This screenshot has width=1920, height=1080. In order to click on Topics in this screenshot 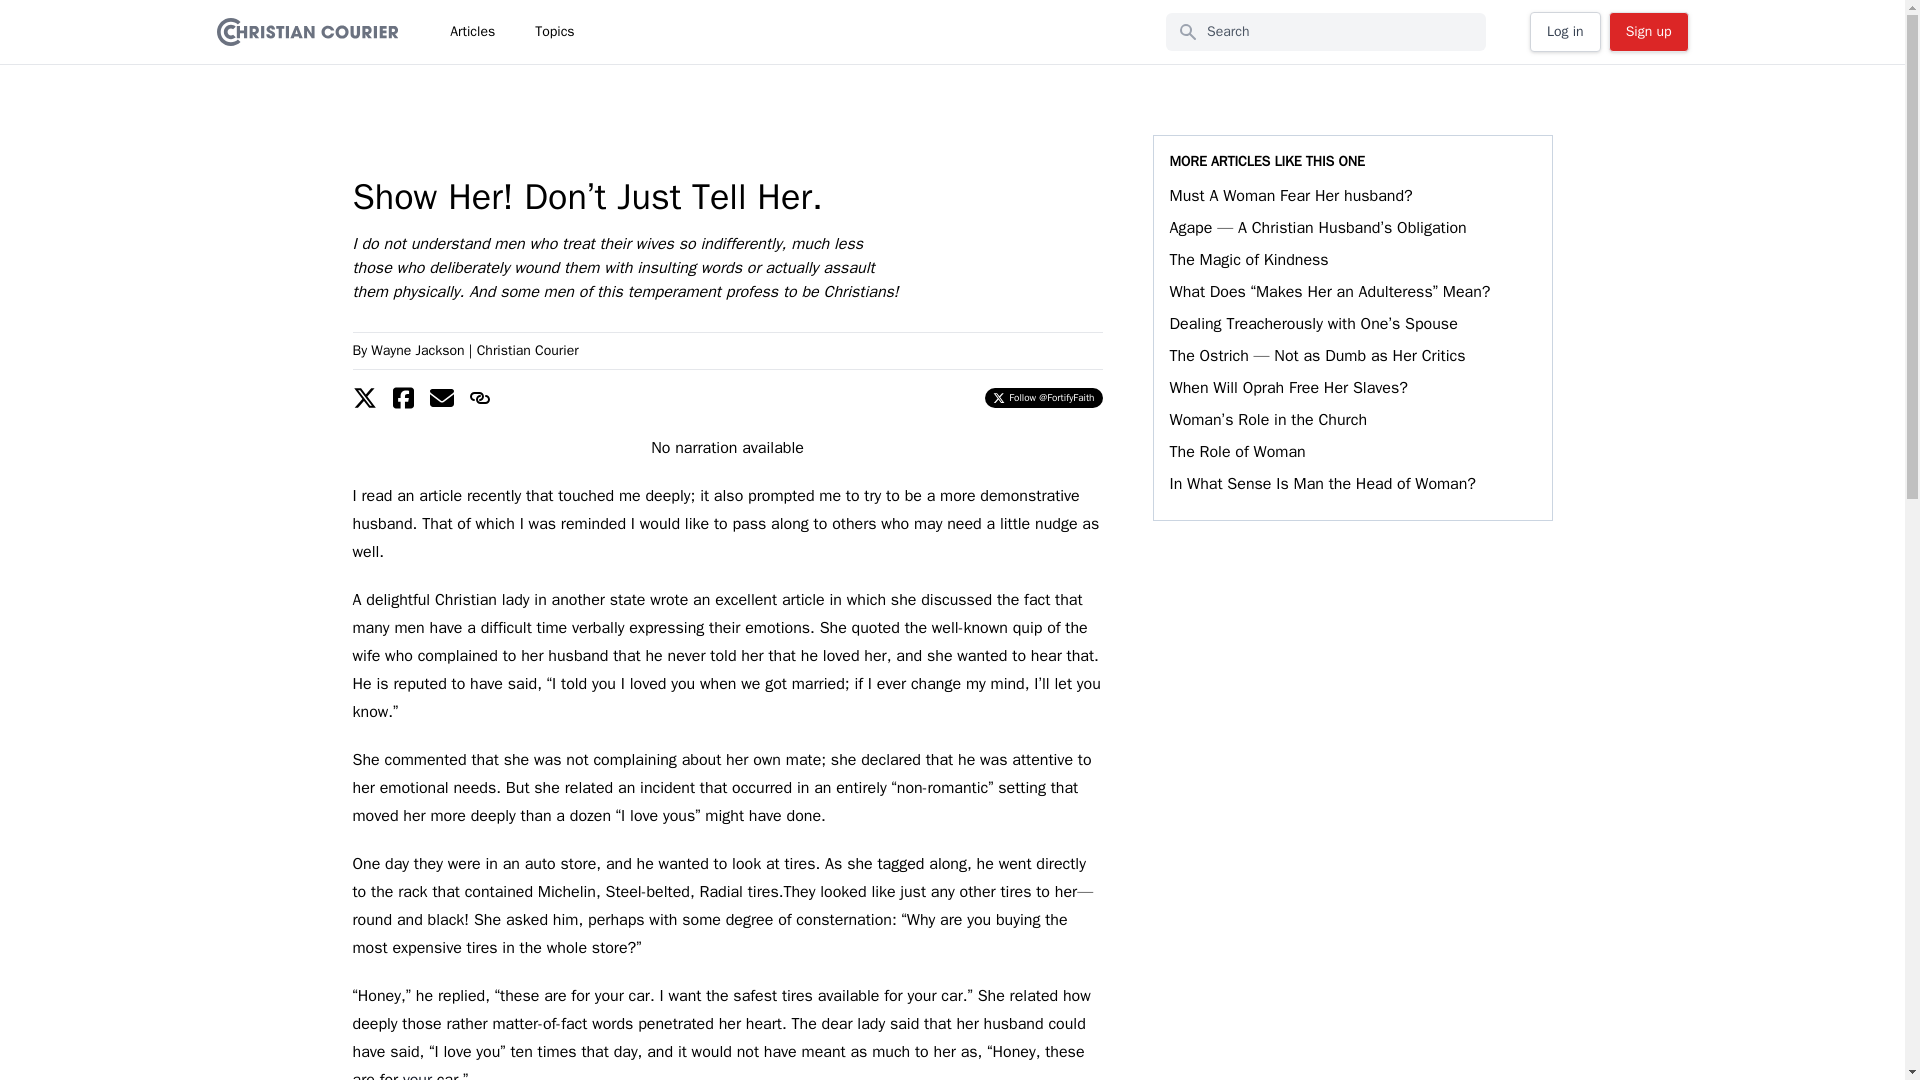, I will do `click(554, 32)`.